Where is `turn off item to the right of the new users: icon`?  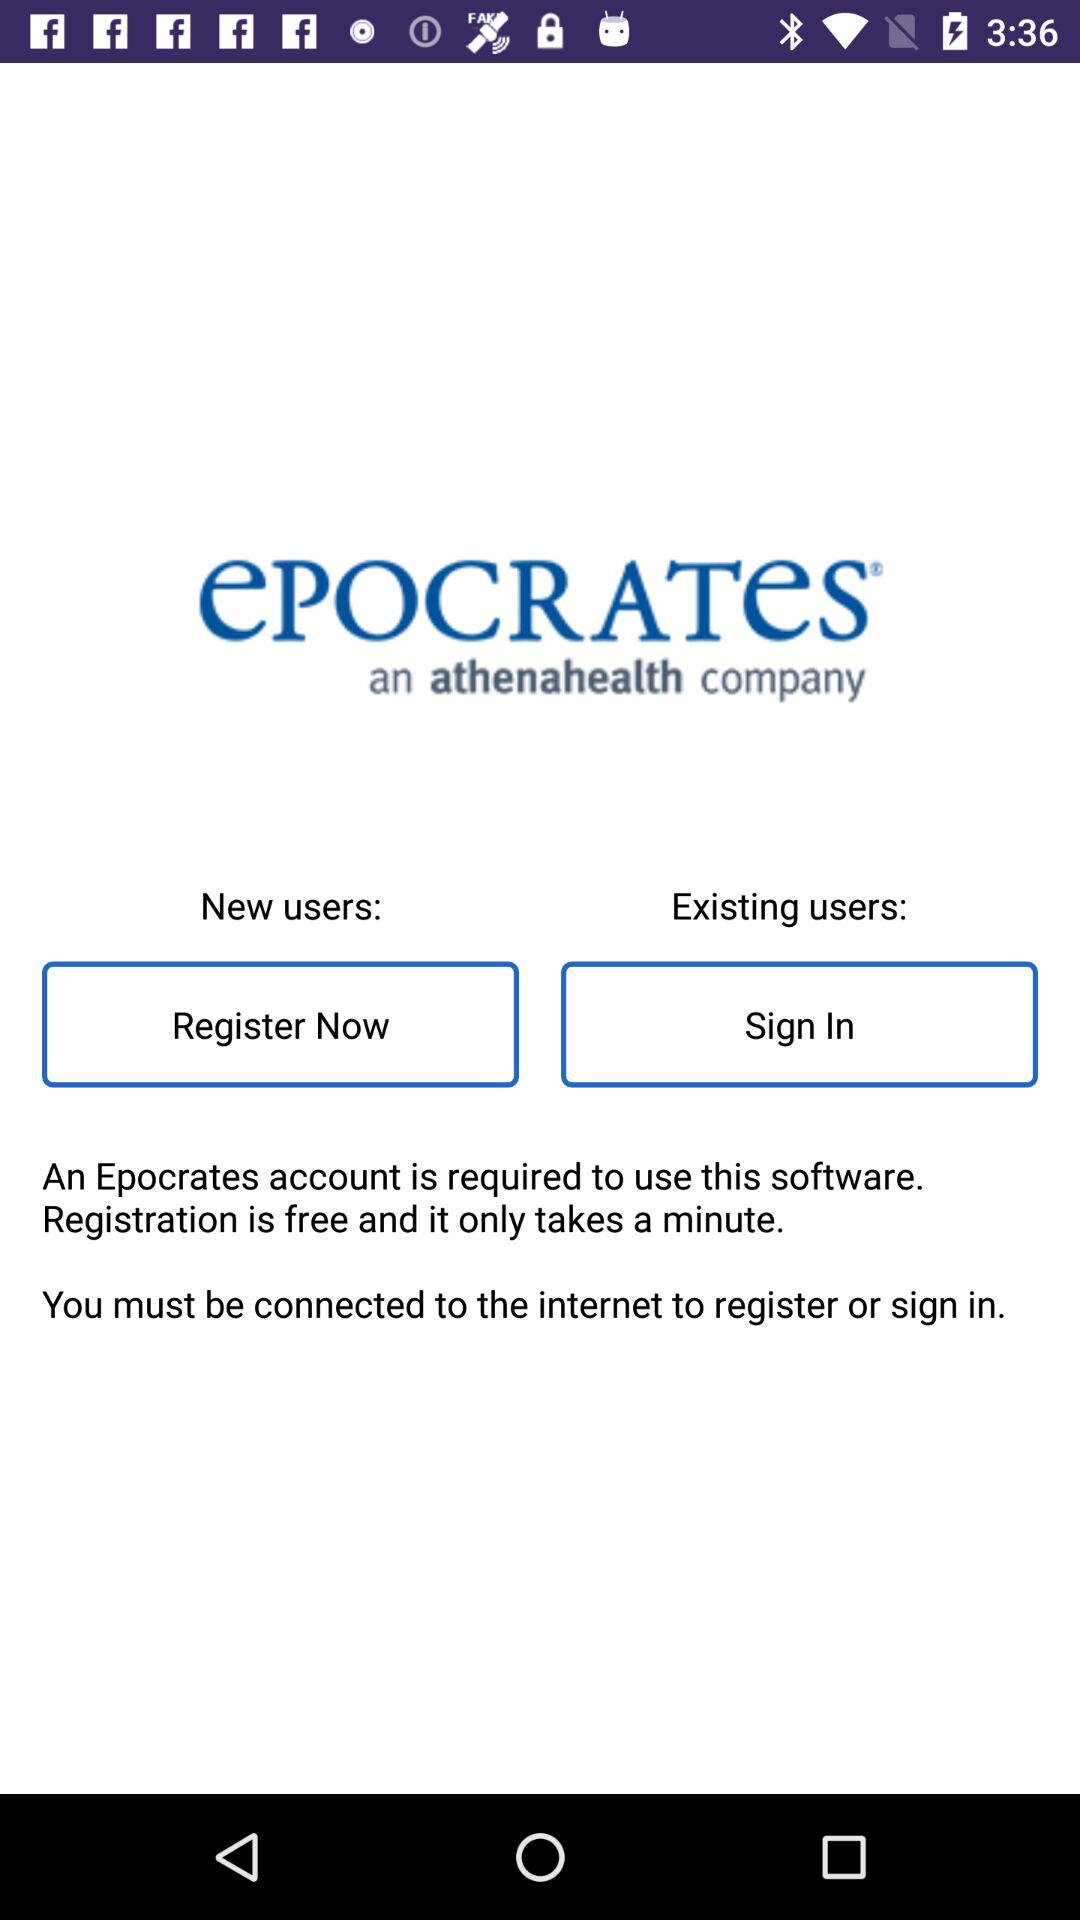 turn off item to the right of the new users: icon is located at coordinates (800, 1024).